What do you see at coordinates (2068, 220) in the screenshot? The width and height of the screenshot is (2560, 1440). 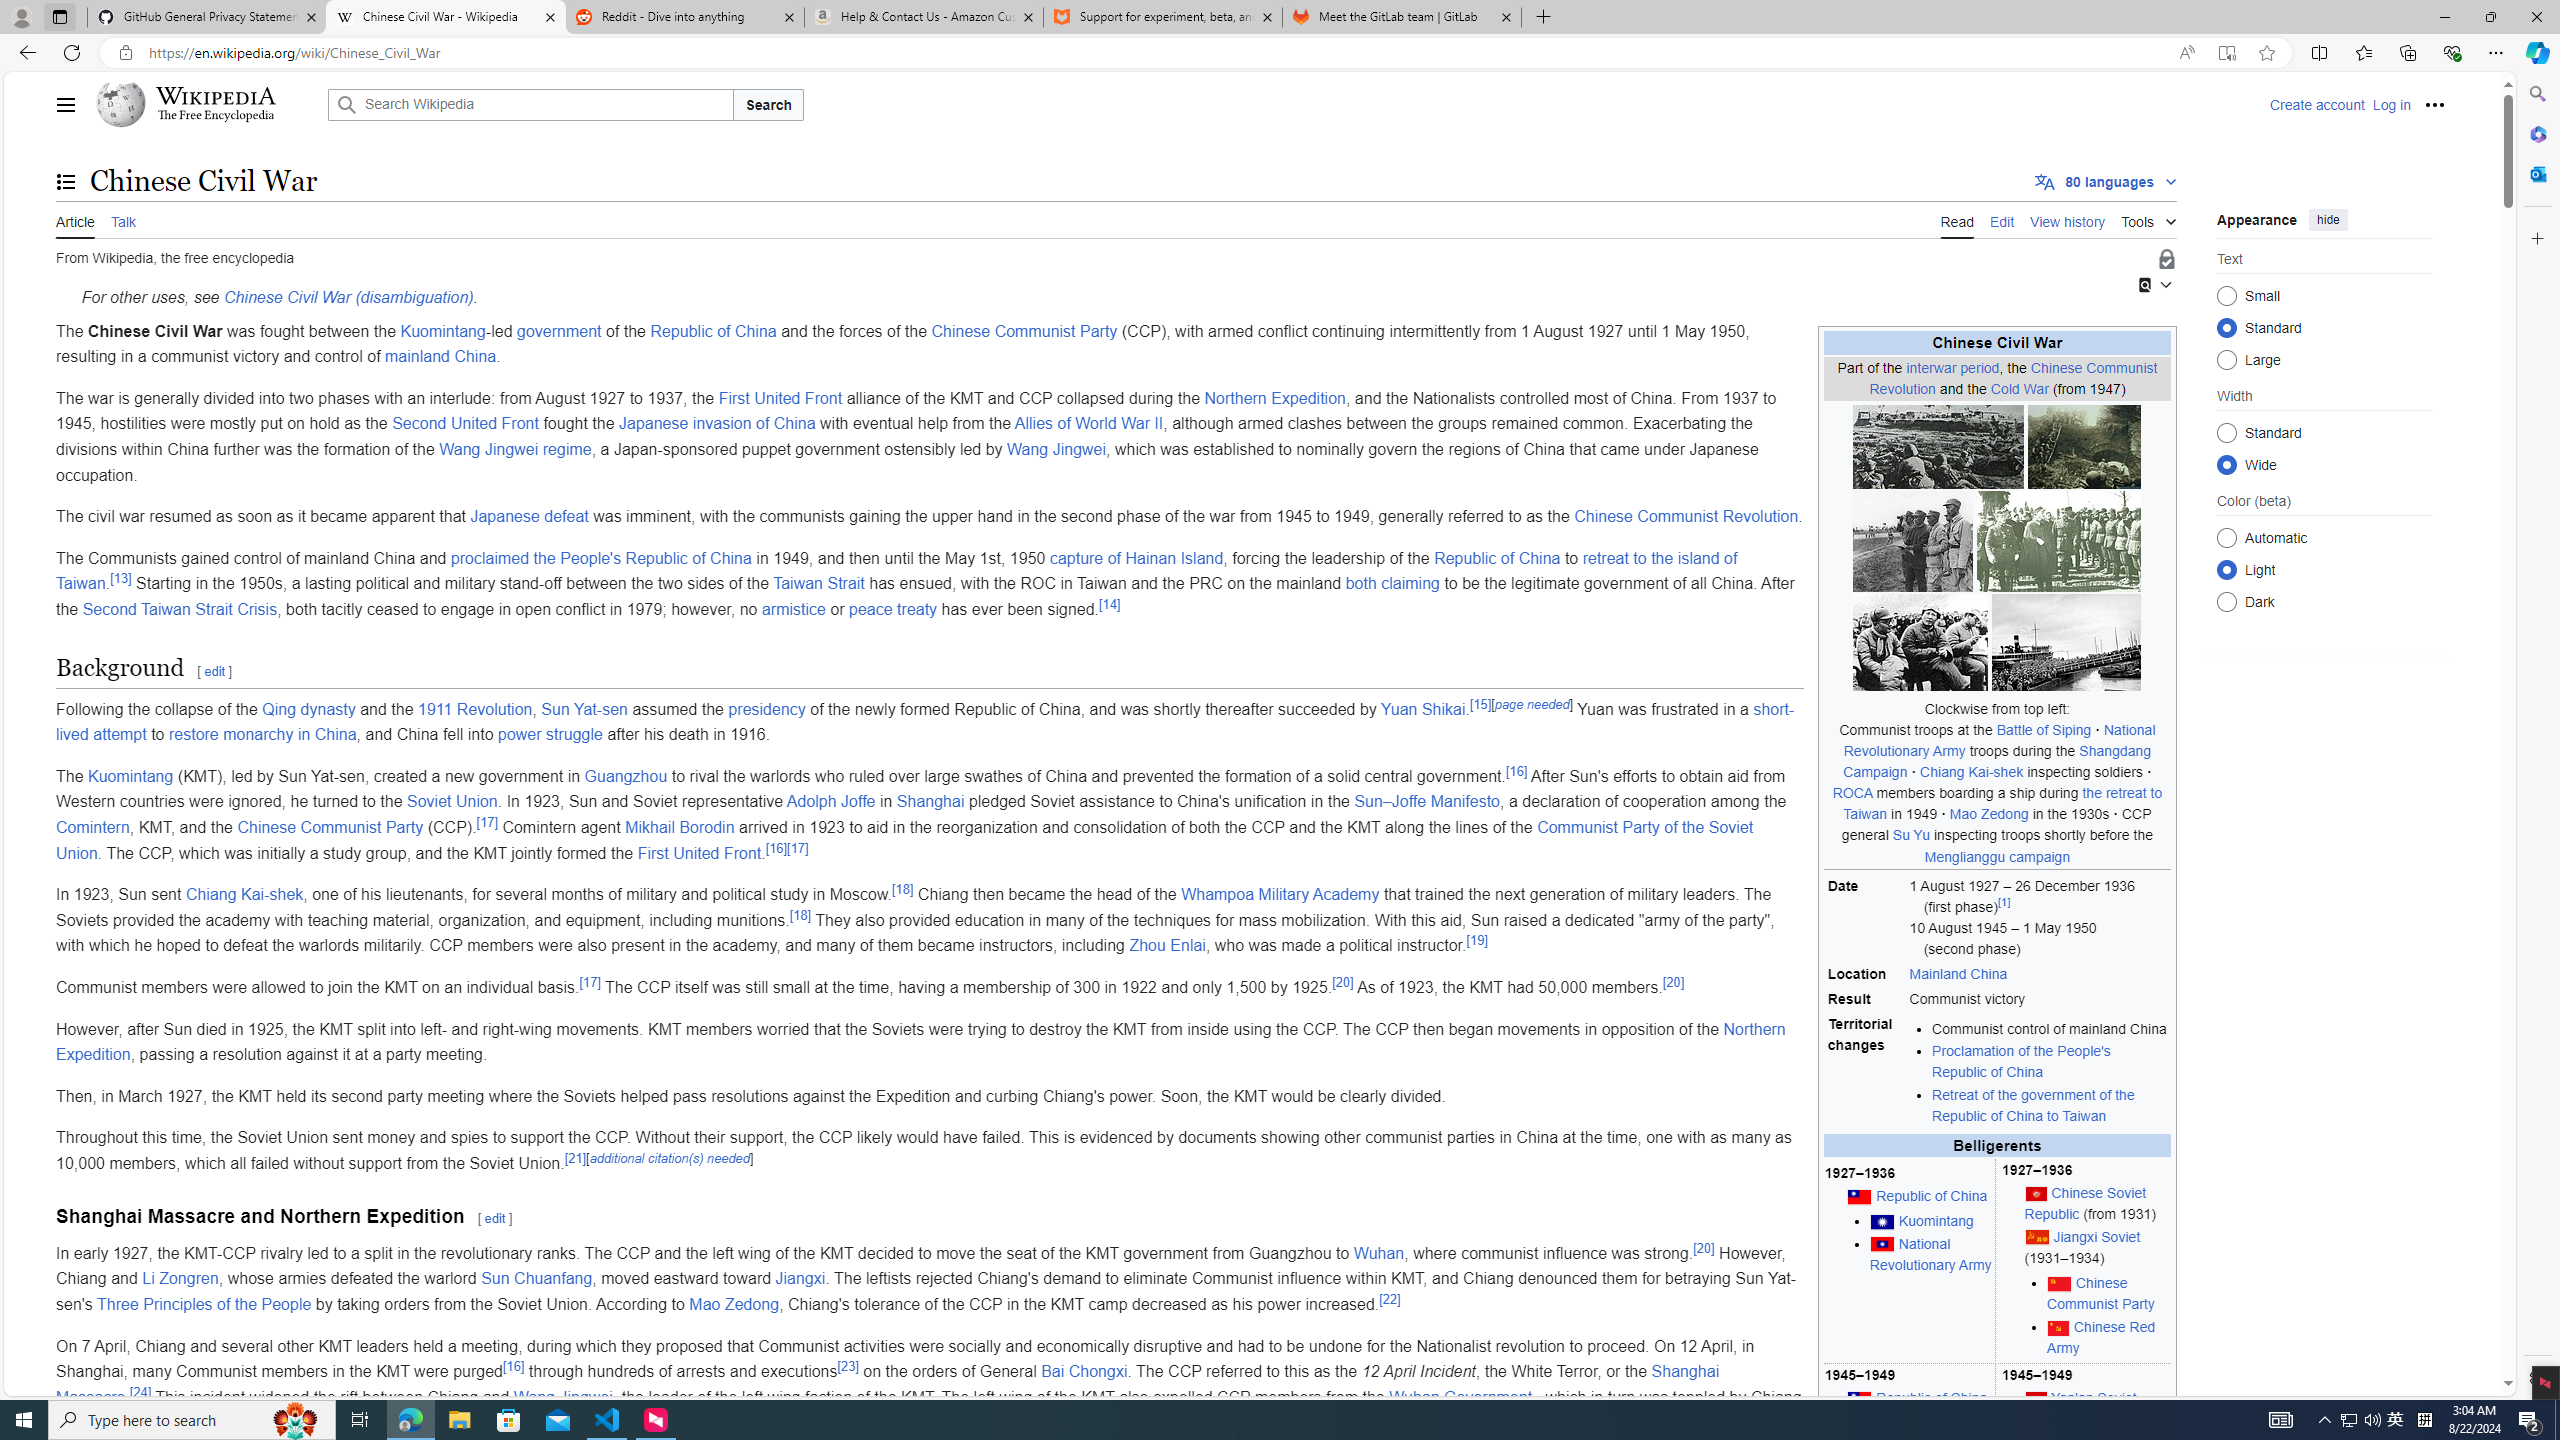 I see `View history` at bounding box center [2068, 220].